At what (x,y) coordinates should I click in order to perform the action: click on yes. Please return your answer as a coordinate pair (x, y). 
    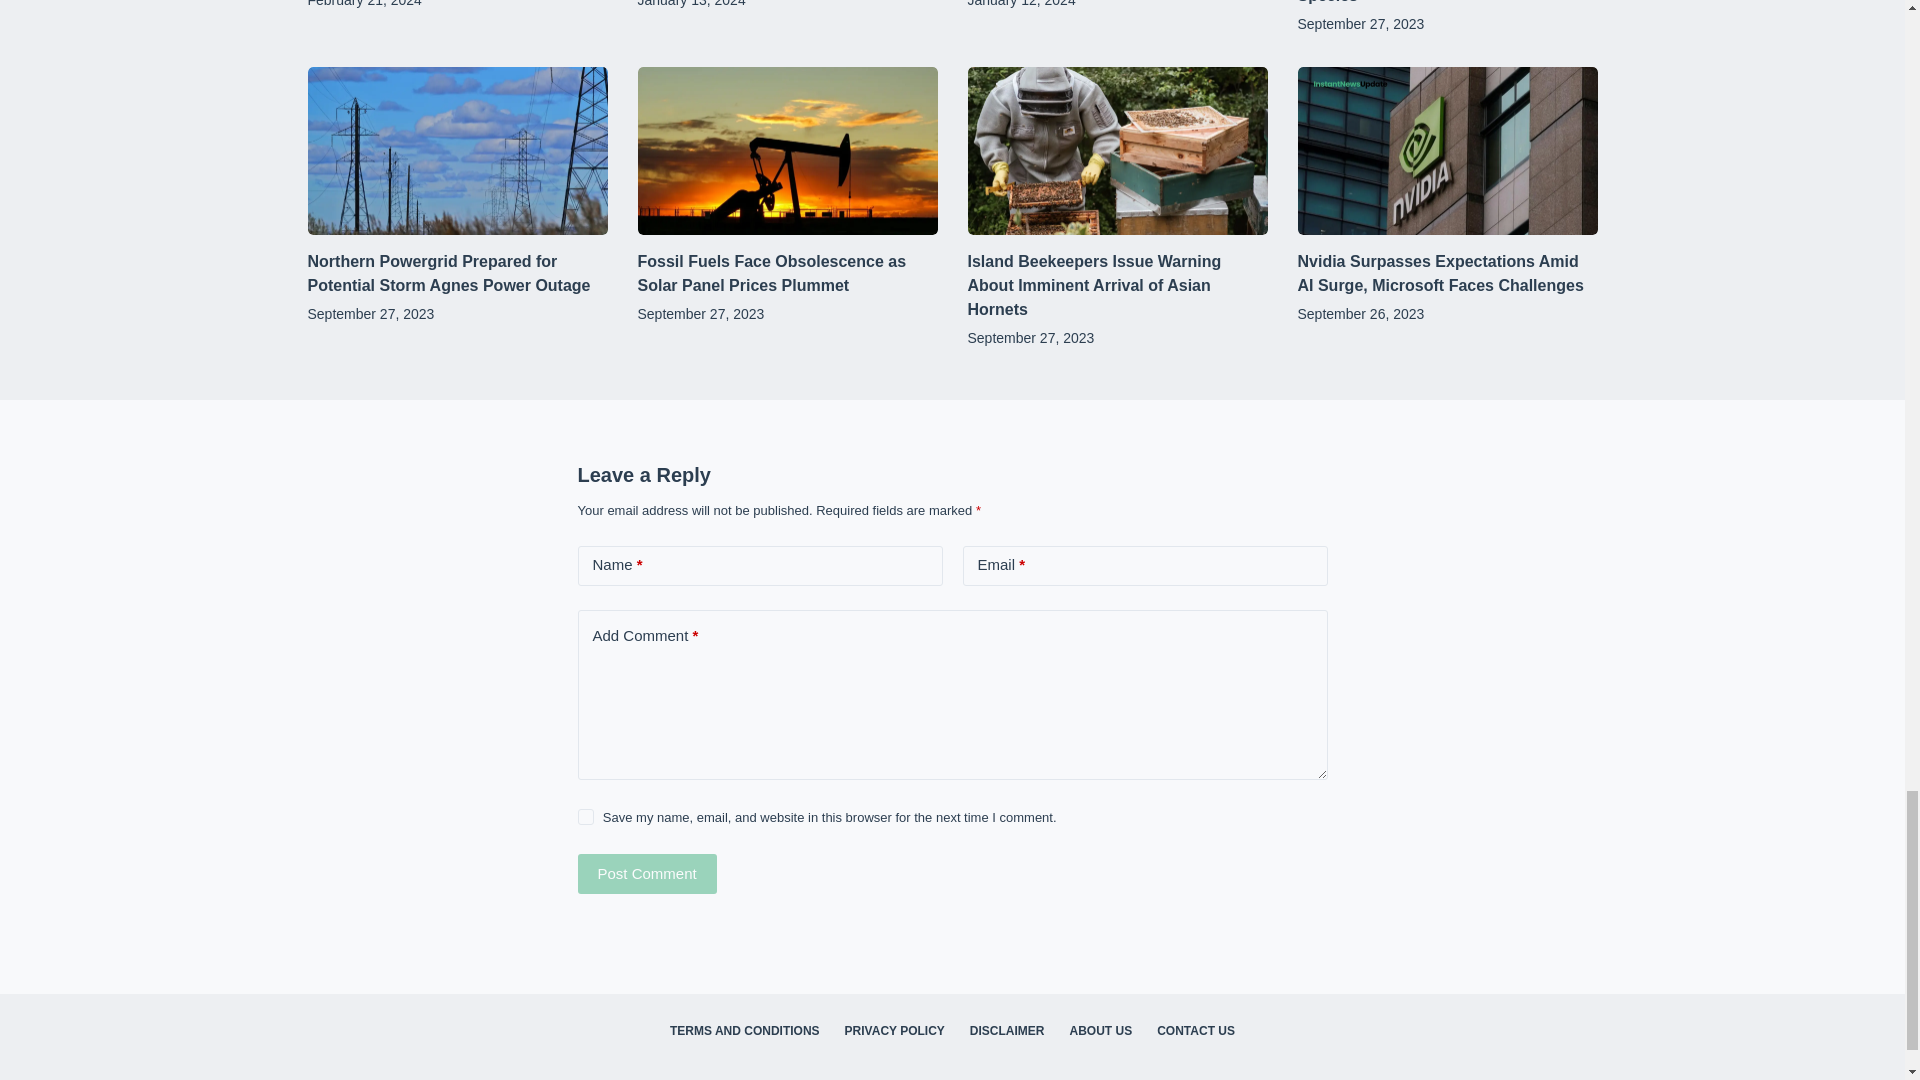
    Looking at the image, I should click on (585, 816).